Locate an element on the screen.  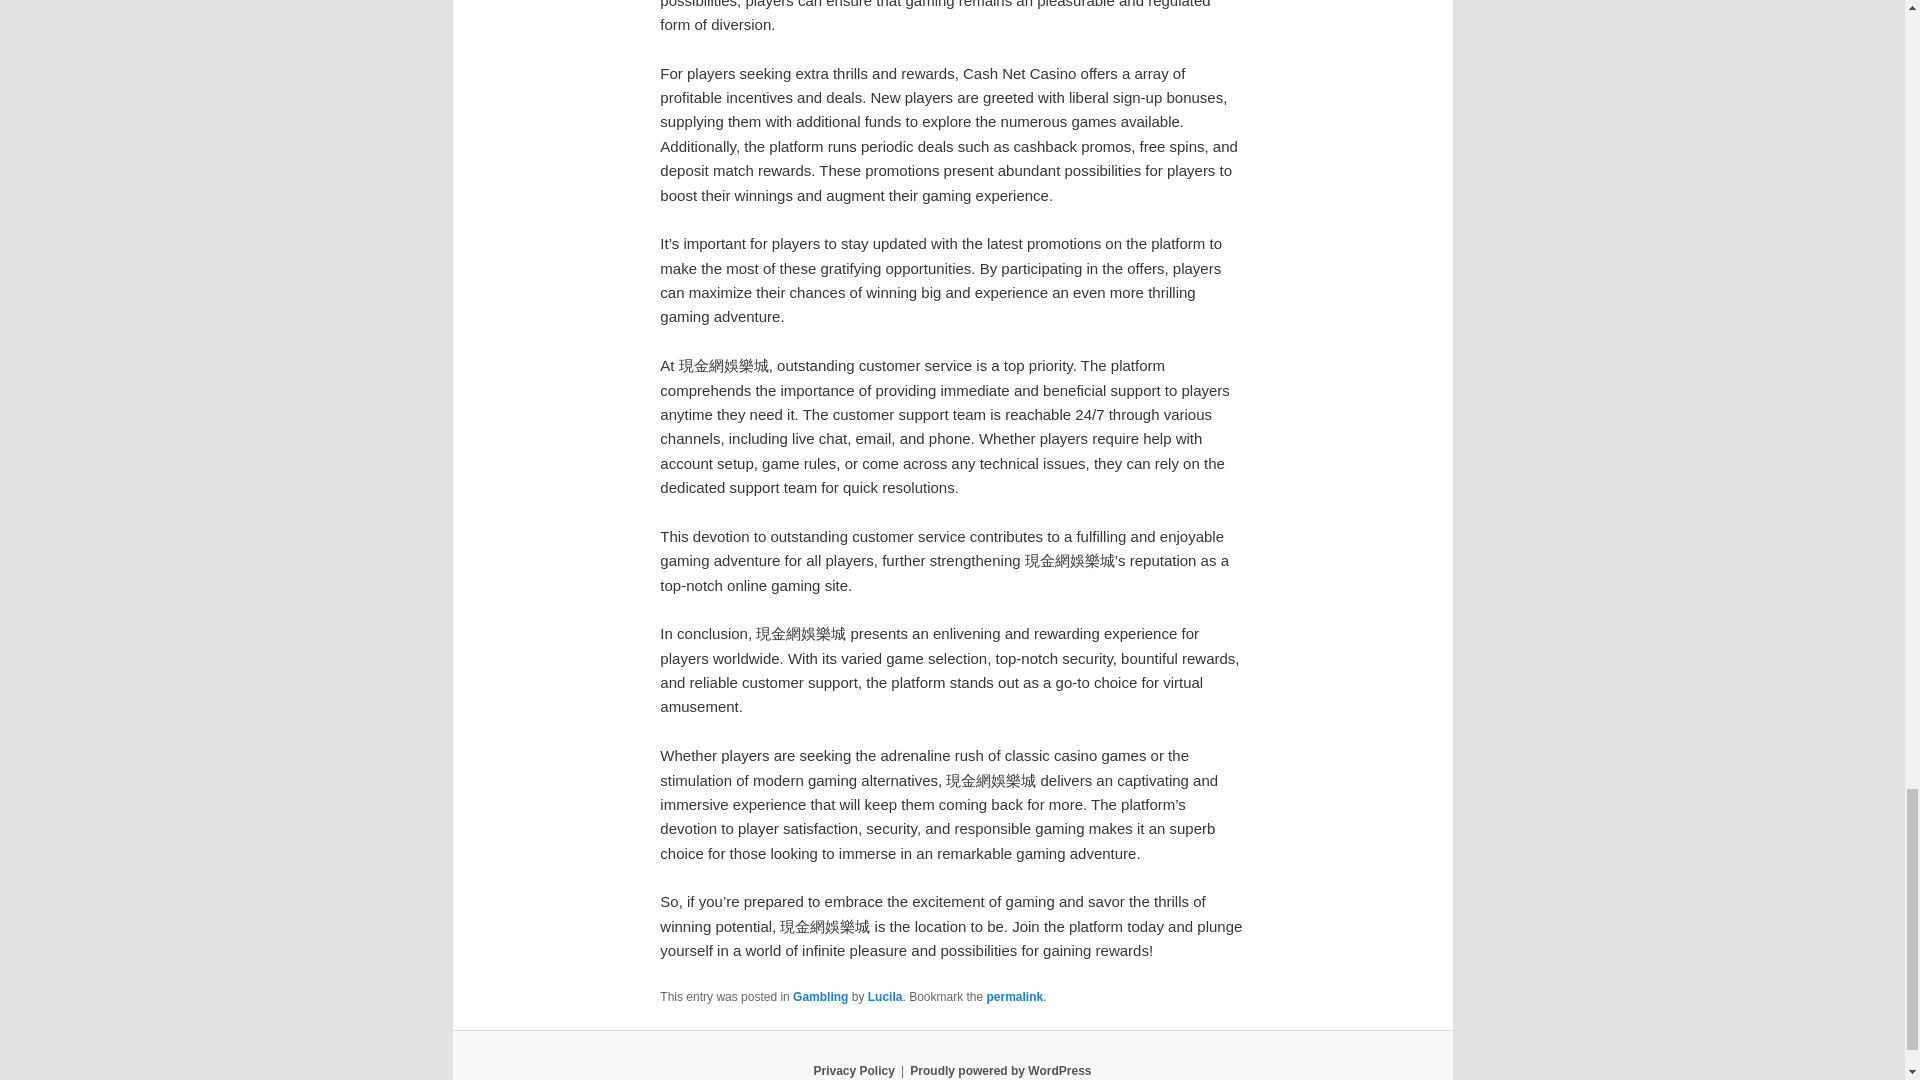
permalink is located at coordinates (1015, 997).